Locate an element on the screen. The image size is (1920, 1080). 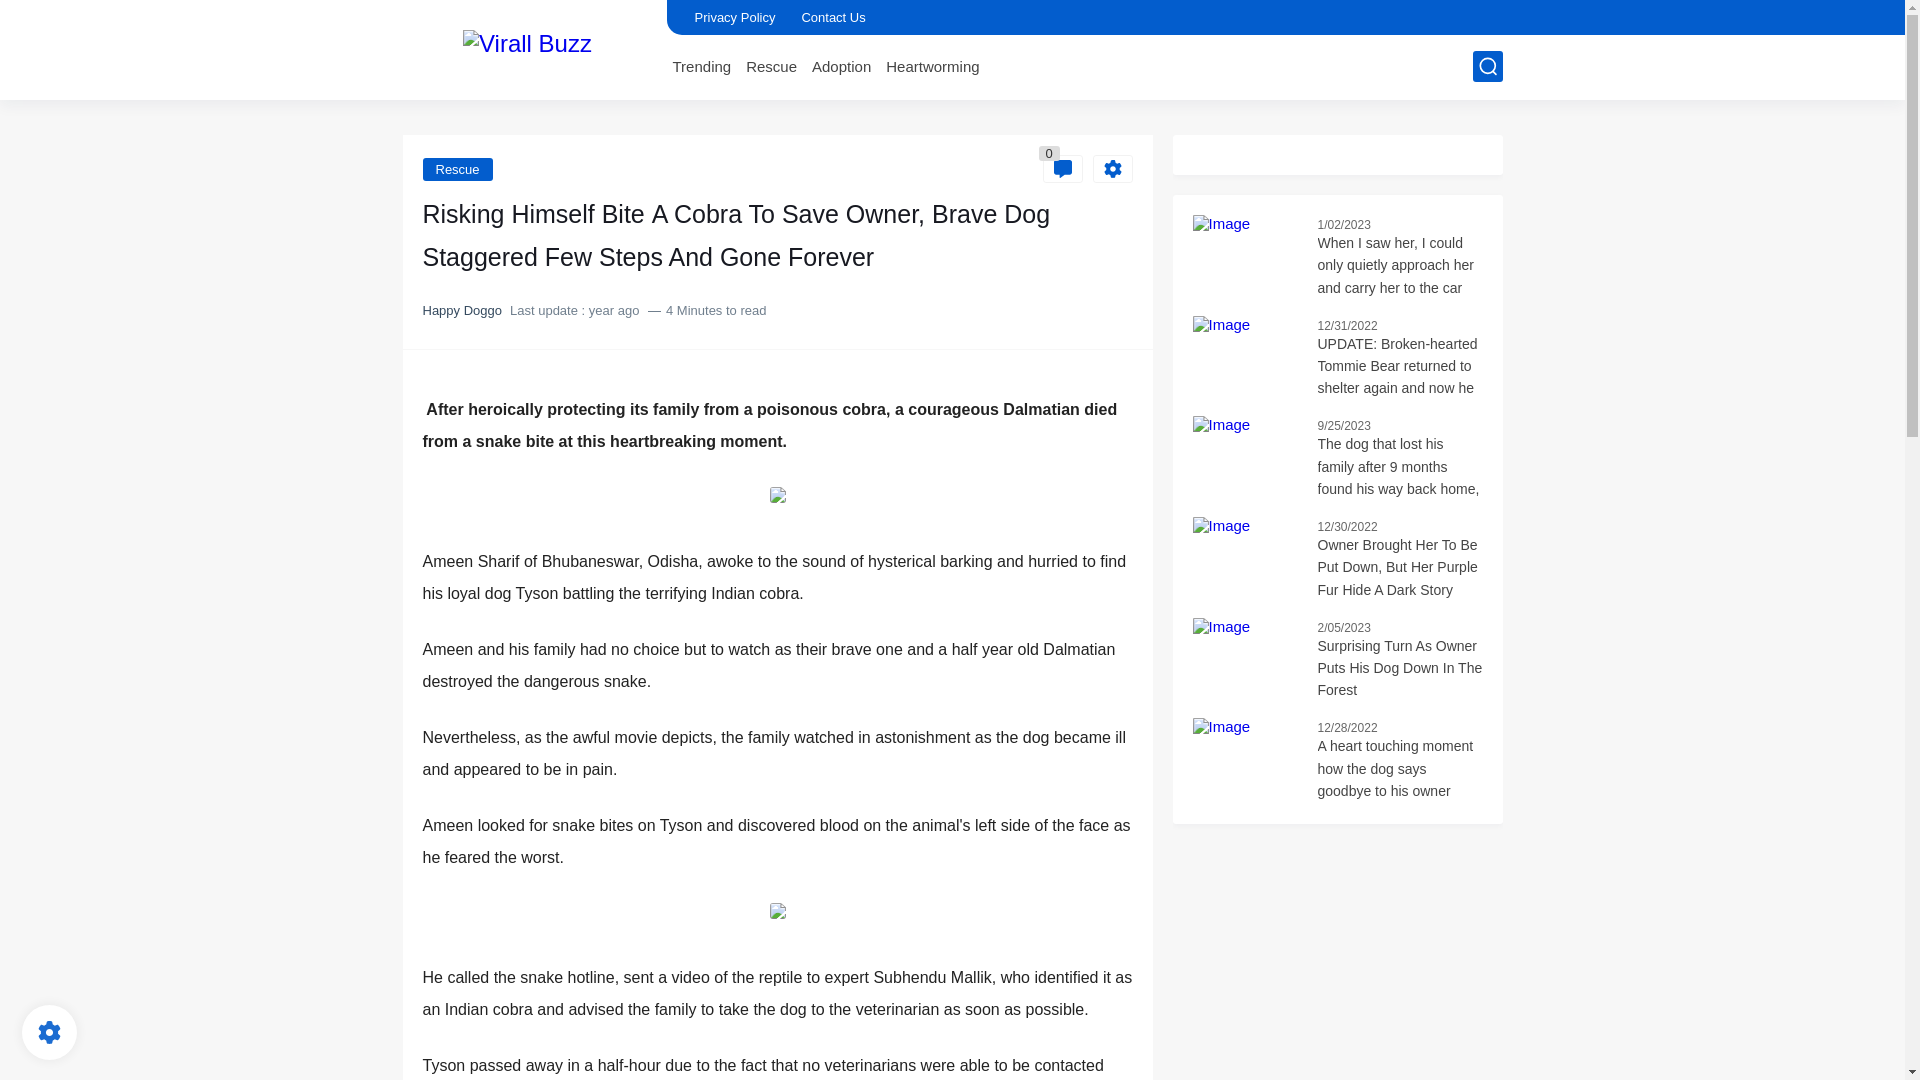
Rescue is located at coordinates (456, 169).